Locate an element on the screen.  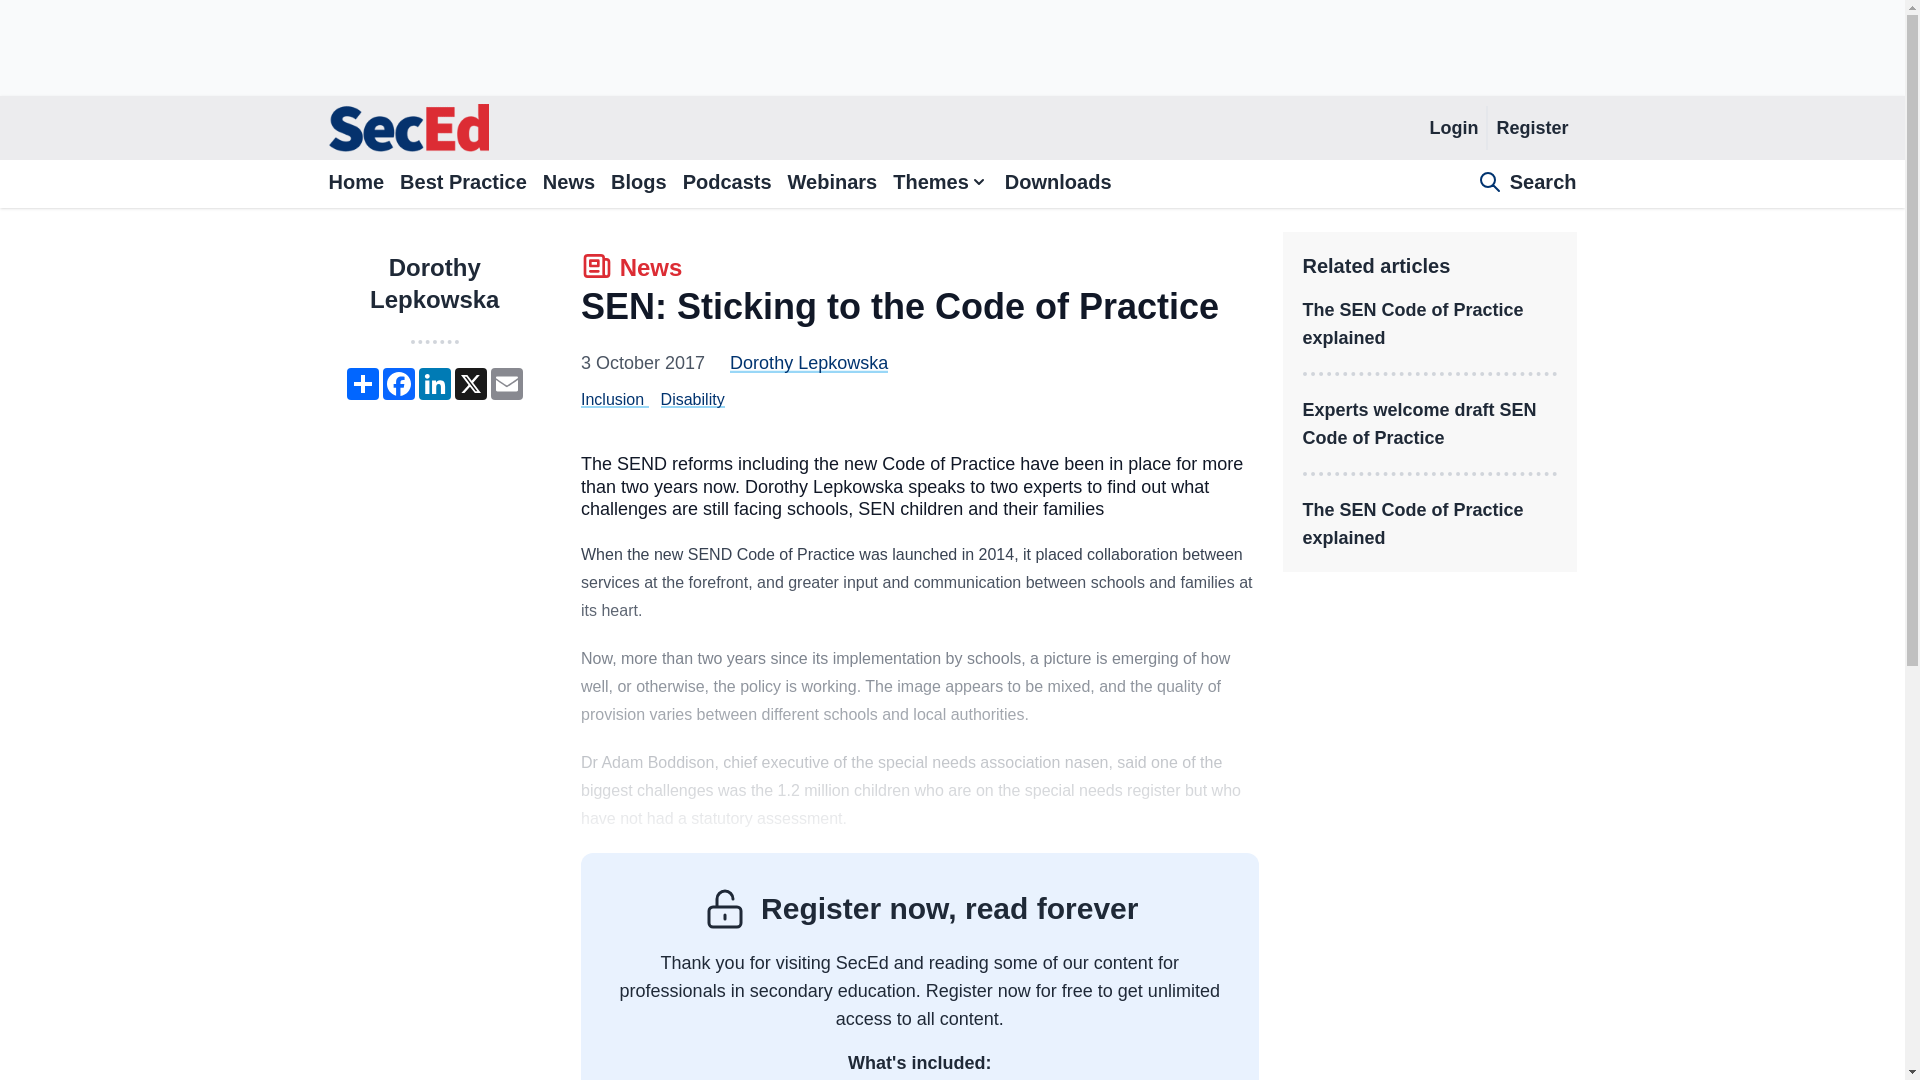
Home is located at coordinates (356, 184).